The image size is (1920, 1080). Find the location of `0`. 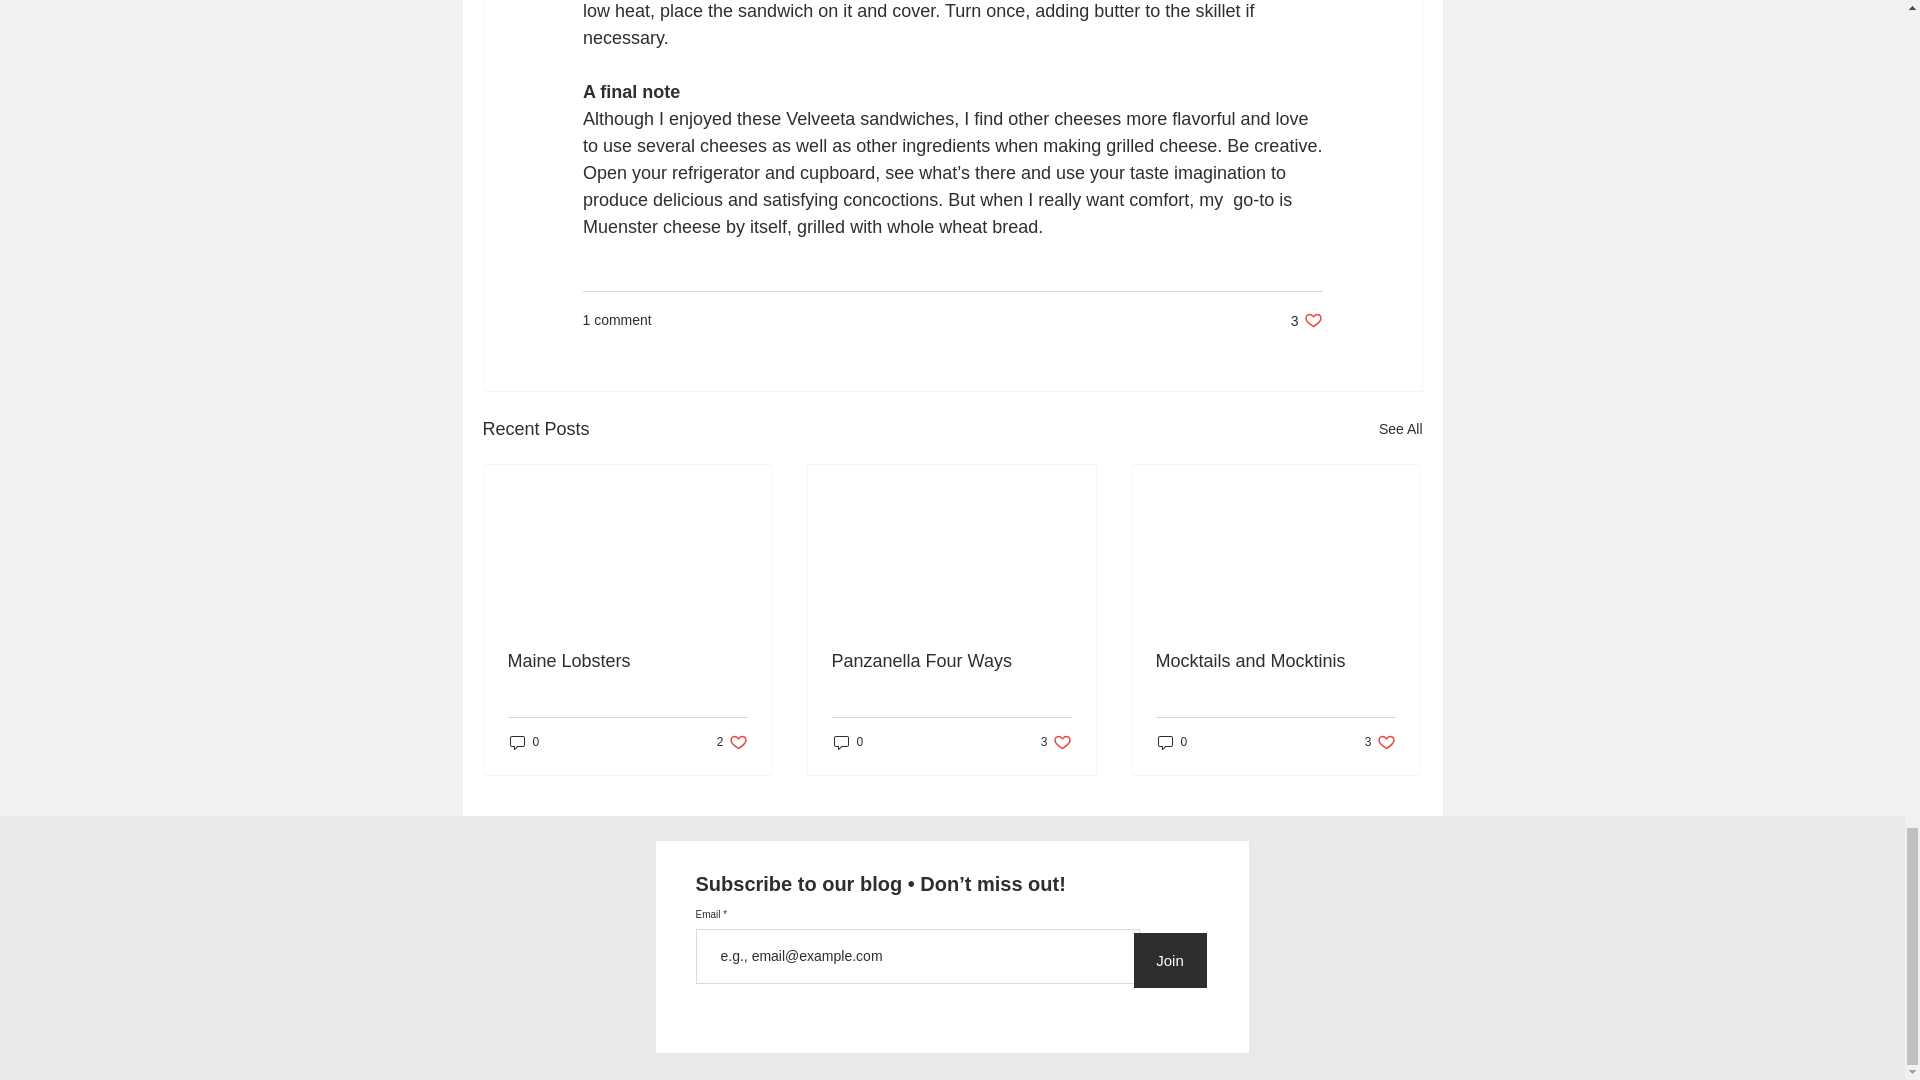

0 is located at coordinates (732, 742).